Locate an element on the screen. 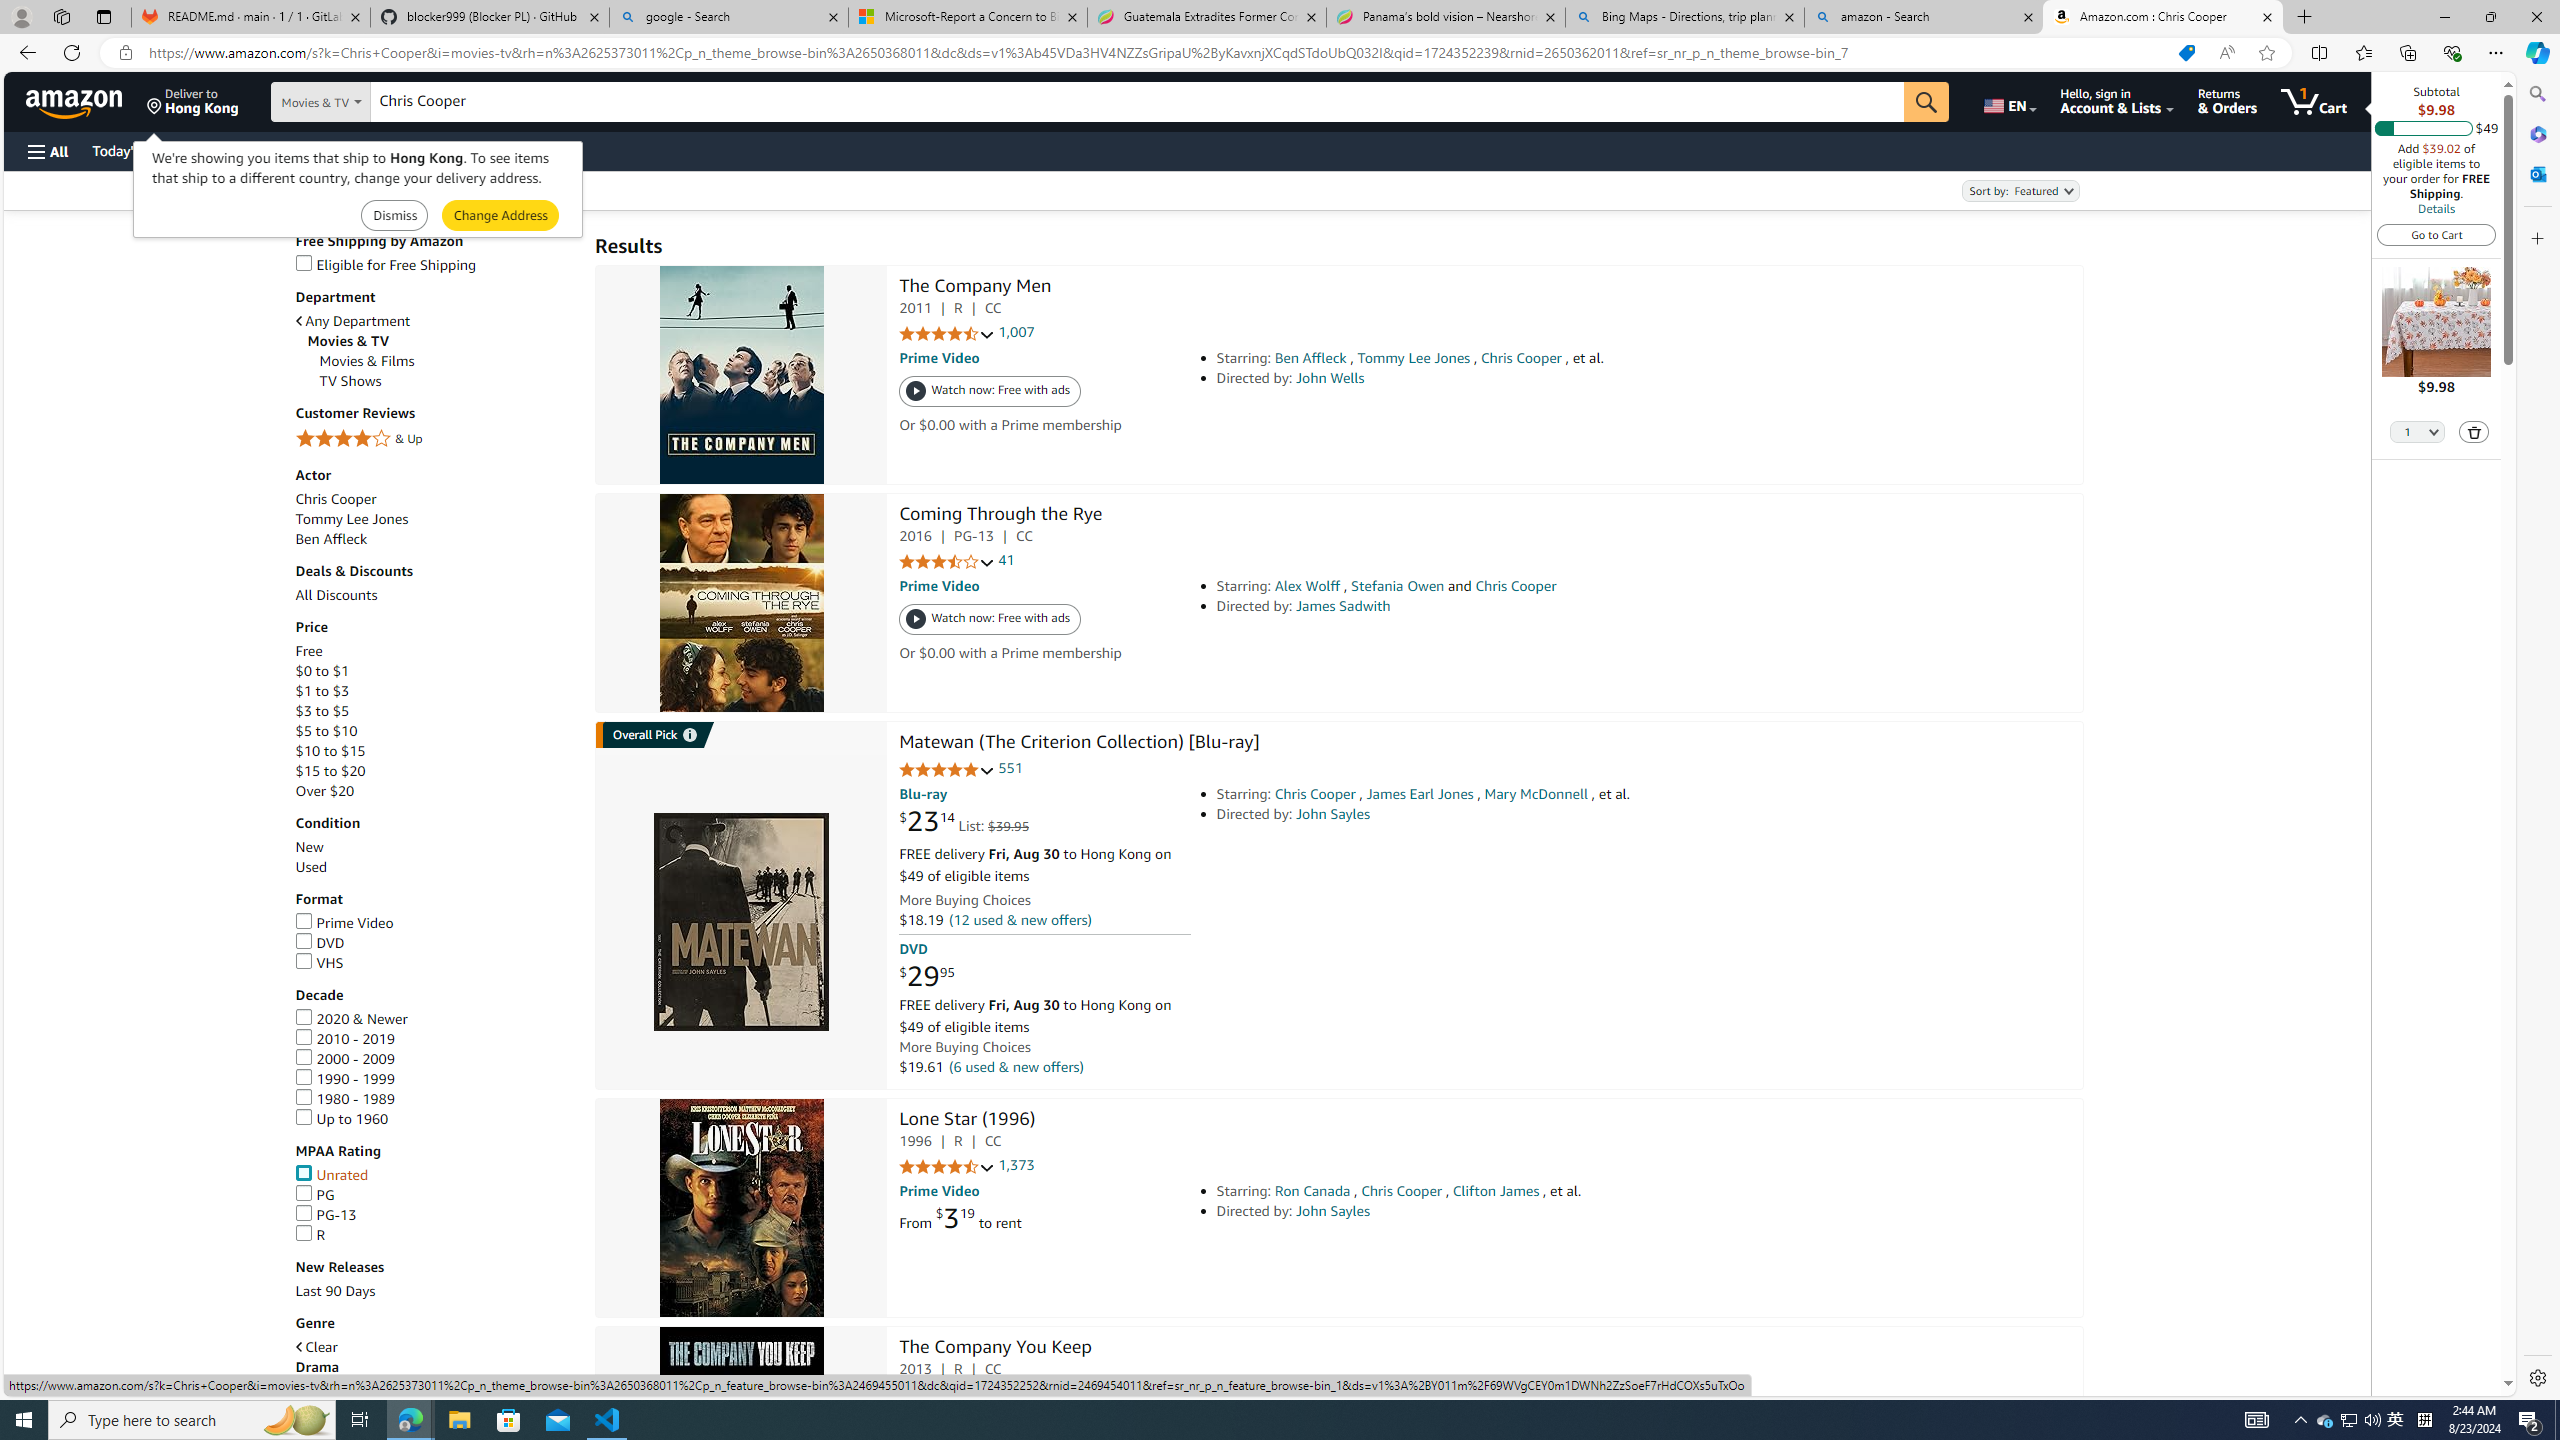 The height and width of the screenshot is (1440, 2560). $10 to $15 is located at coordinates (435, 752).